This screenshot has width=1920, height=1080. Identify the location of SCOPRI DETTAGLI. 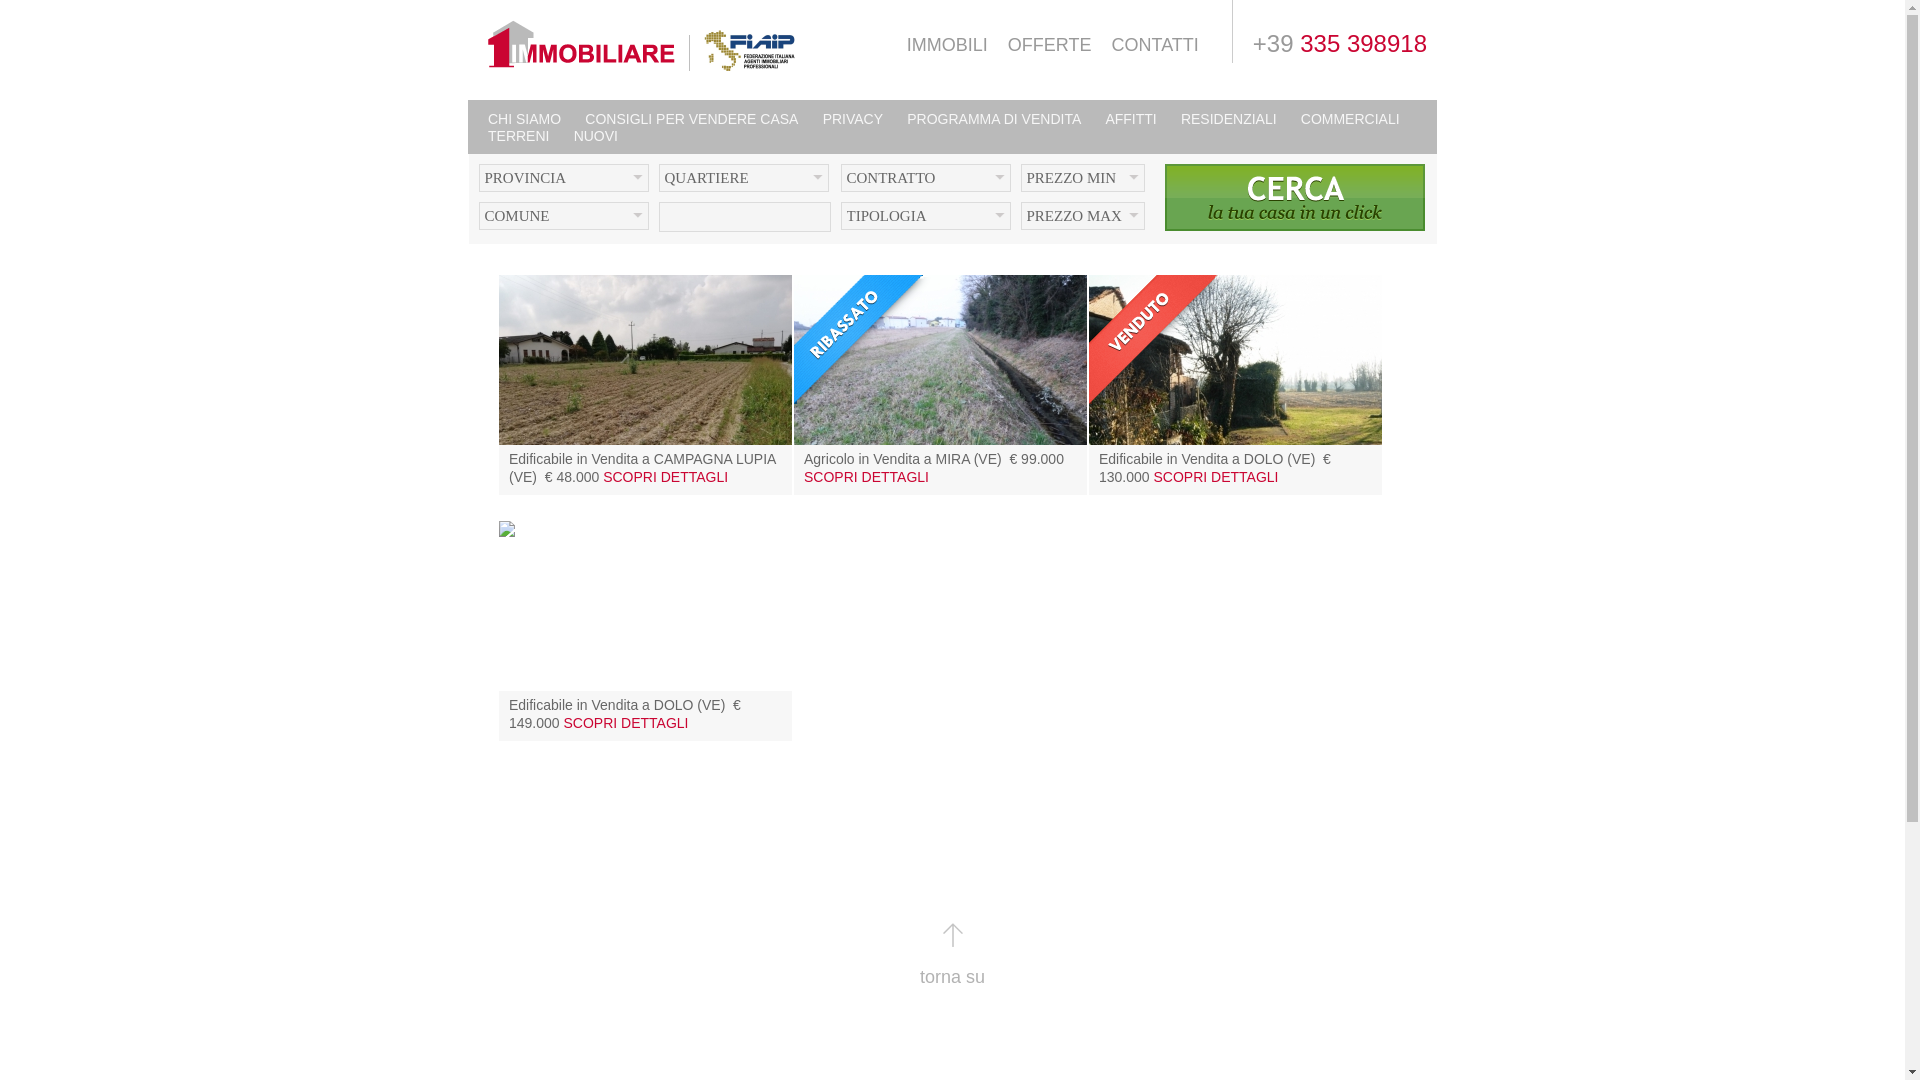
(866, 477).